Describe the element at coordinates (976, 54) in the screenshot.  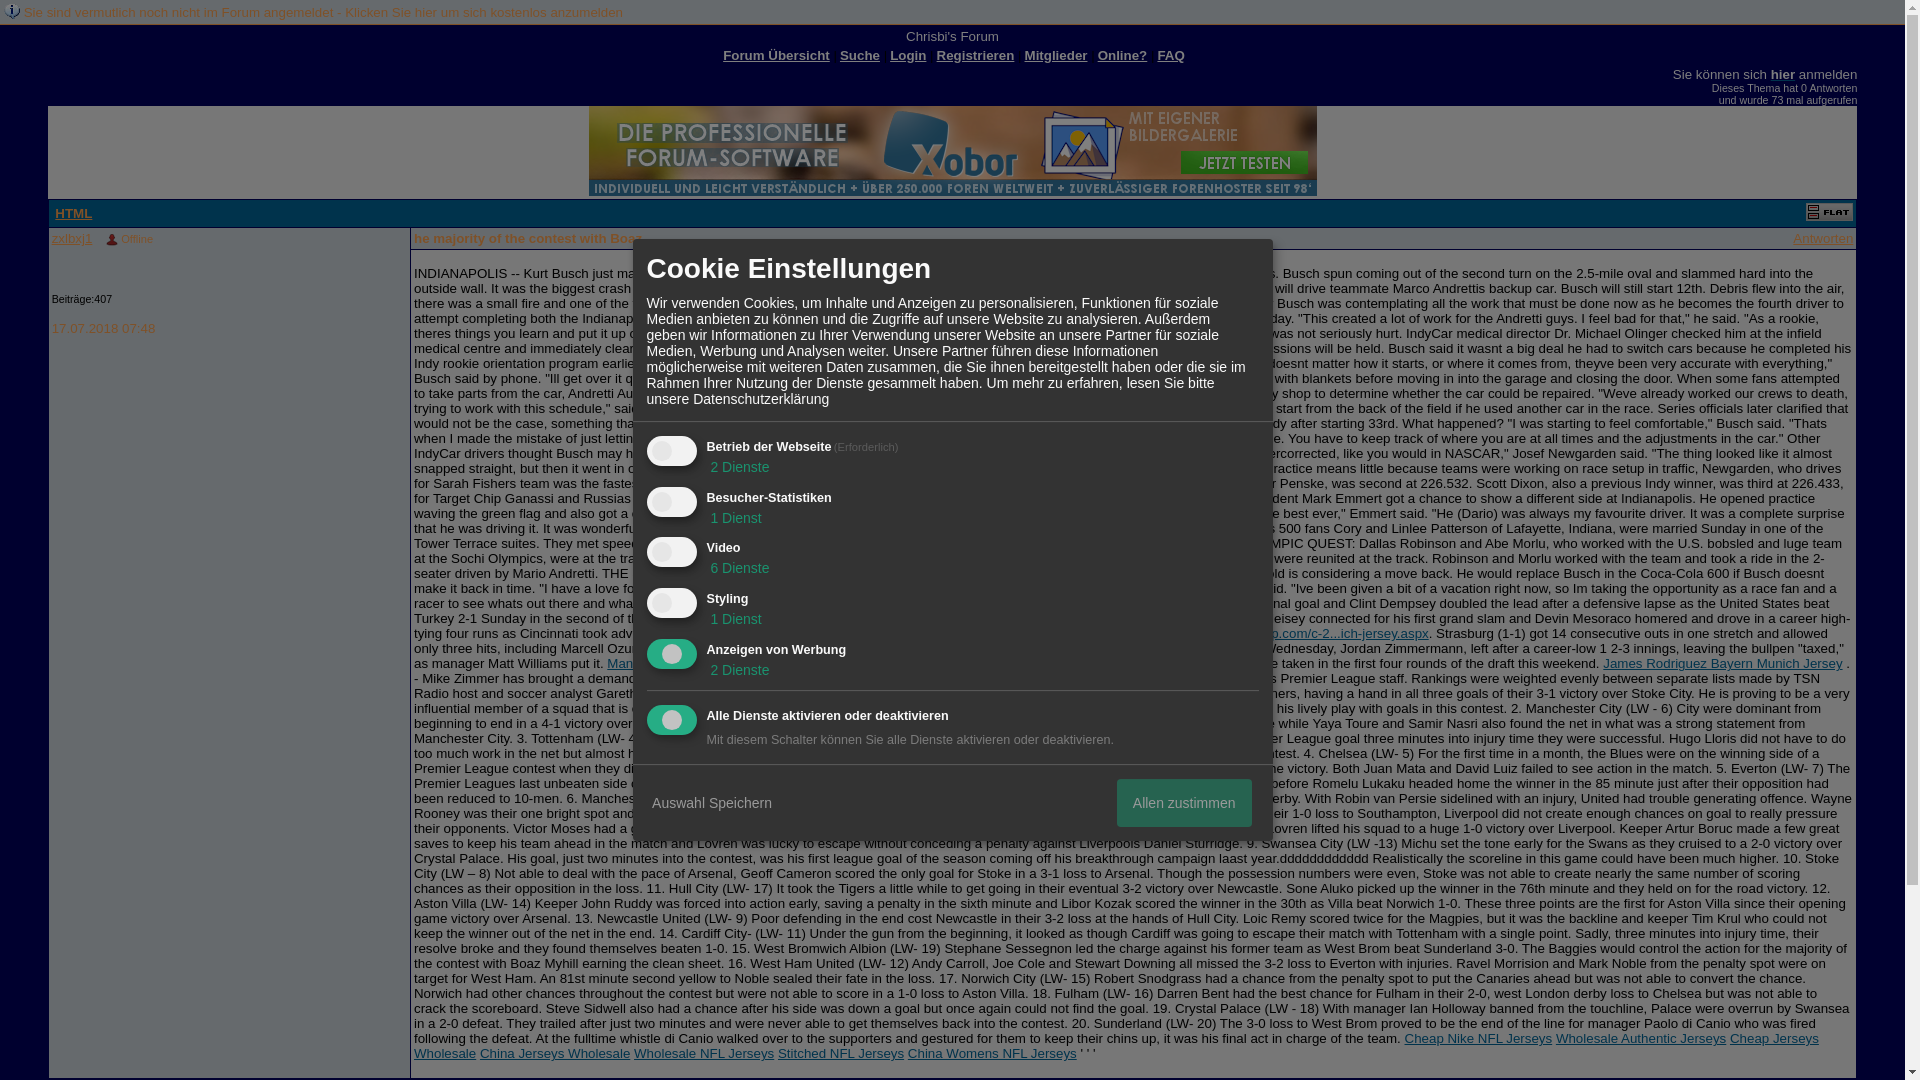
I see `Registrieren` at that location.